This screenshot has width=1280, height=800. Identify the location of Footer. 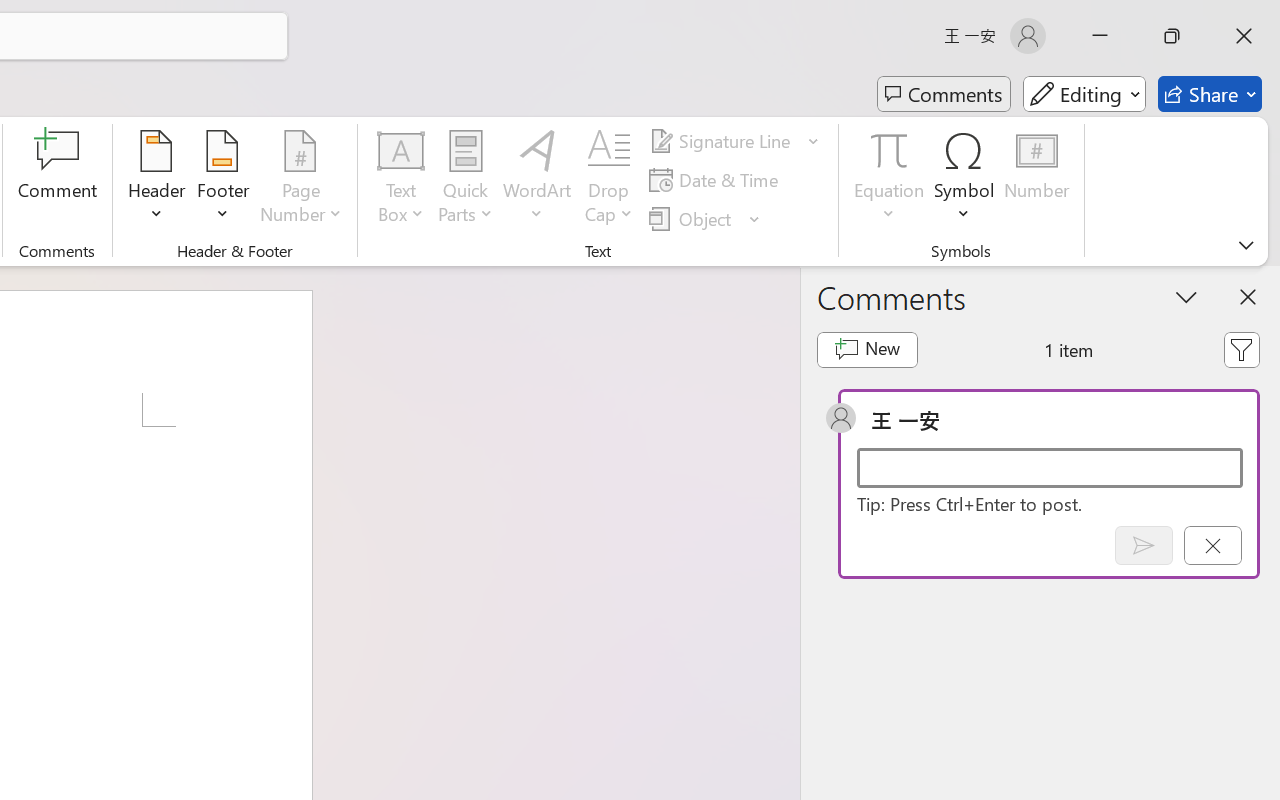
(222, 180).